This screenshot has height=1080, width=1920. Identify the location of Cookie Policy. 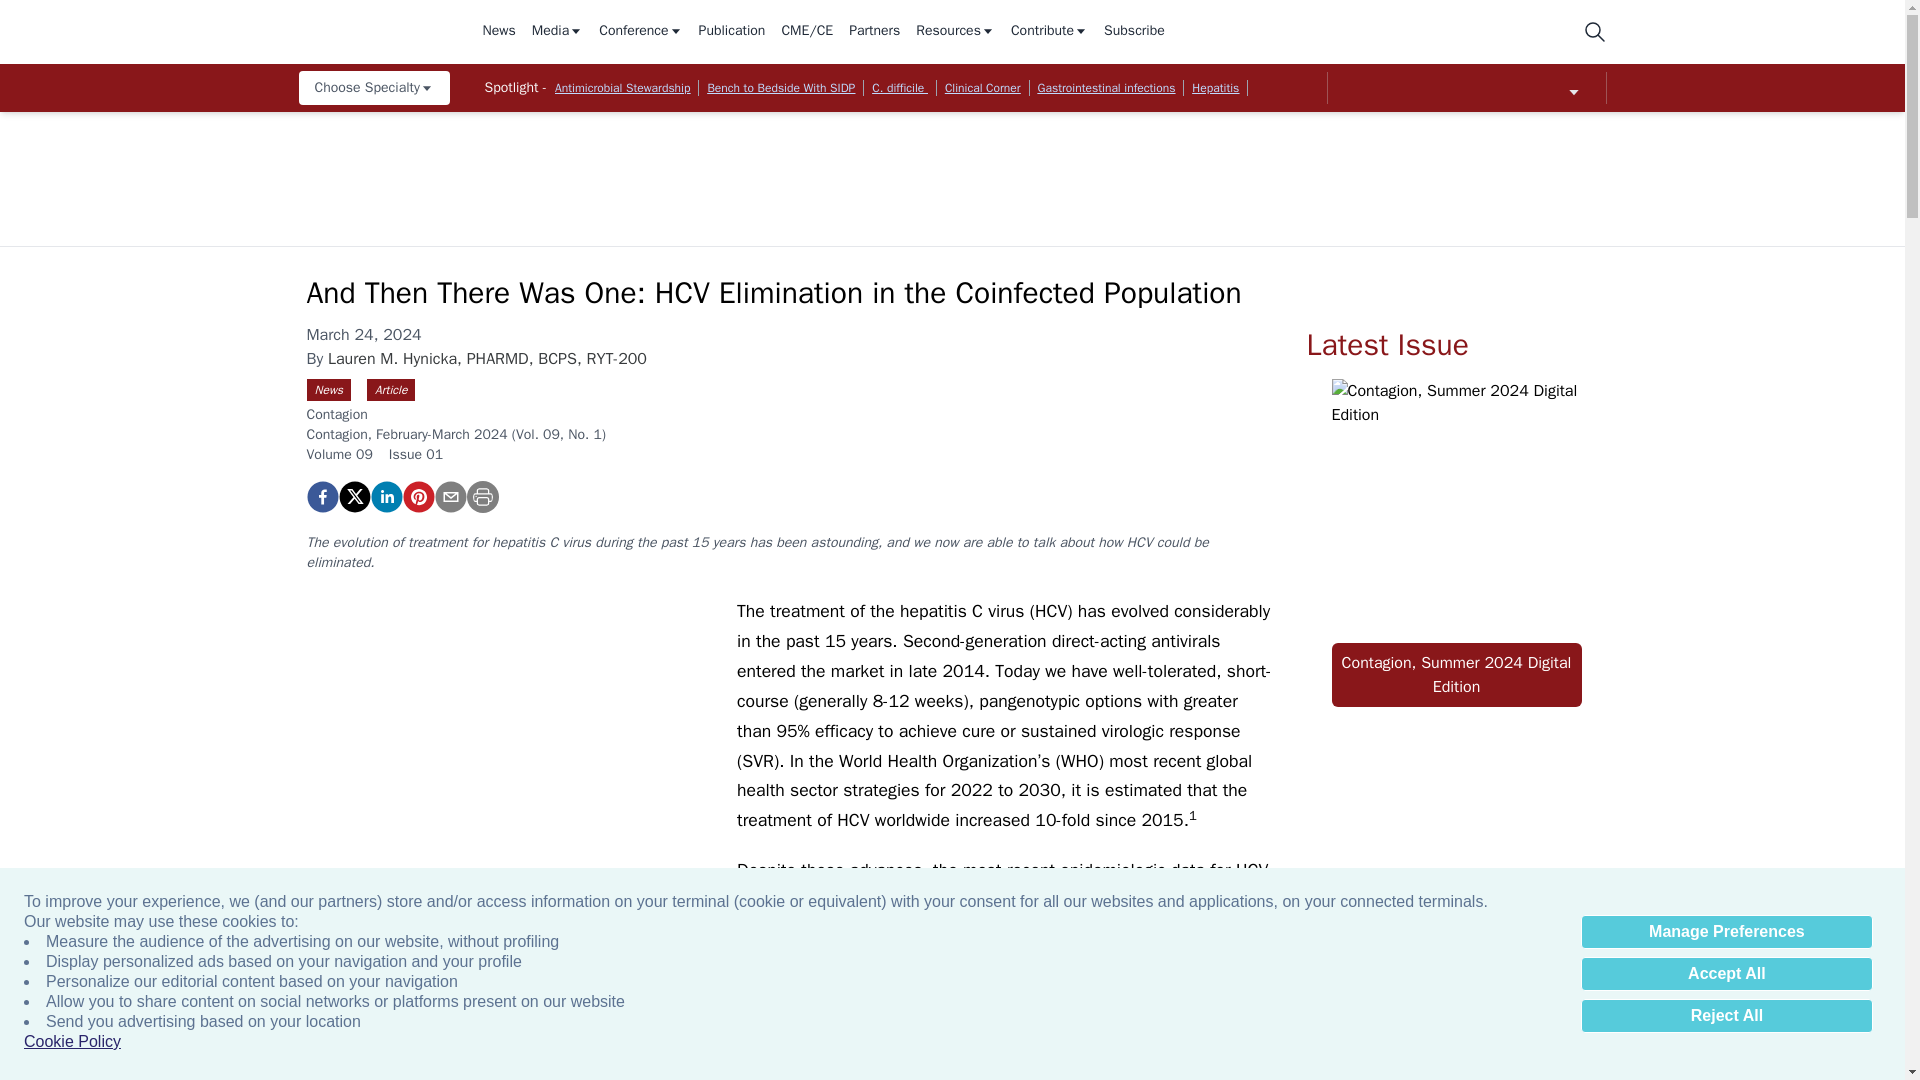
(72, 1042).